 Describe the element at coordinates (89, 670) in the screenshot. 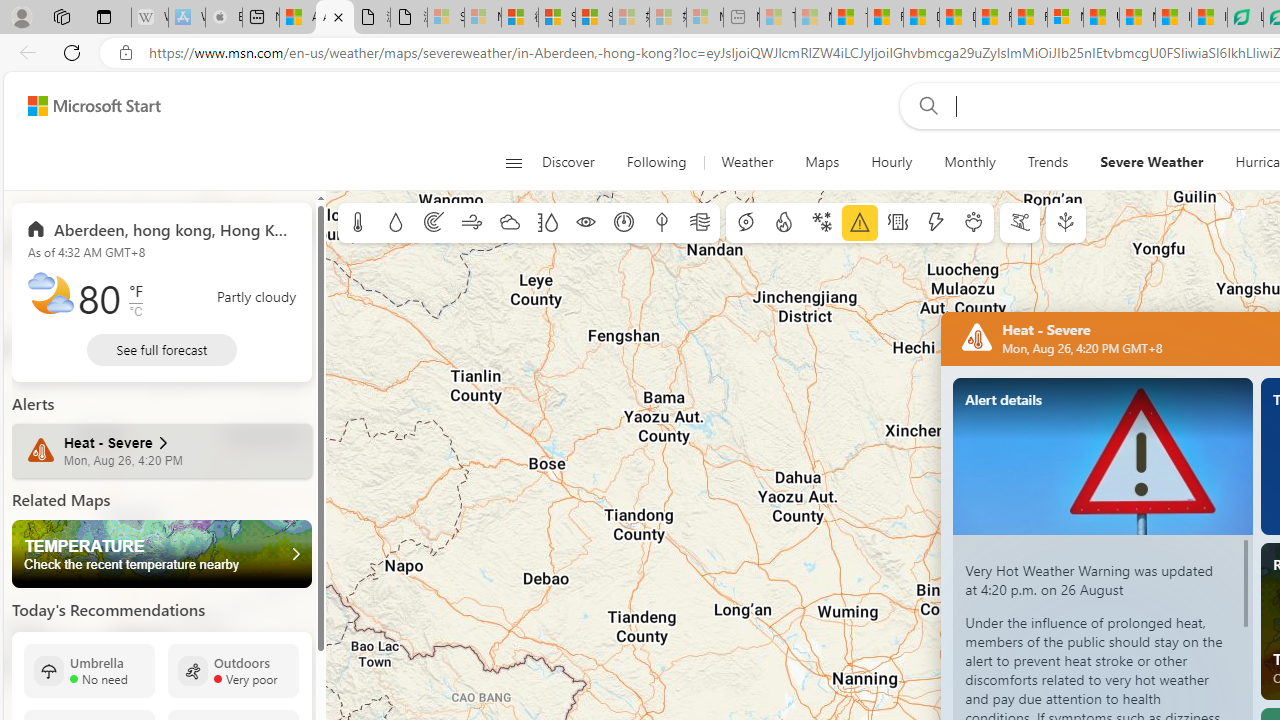

I see `Umbrella No need` at that location.